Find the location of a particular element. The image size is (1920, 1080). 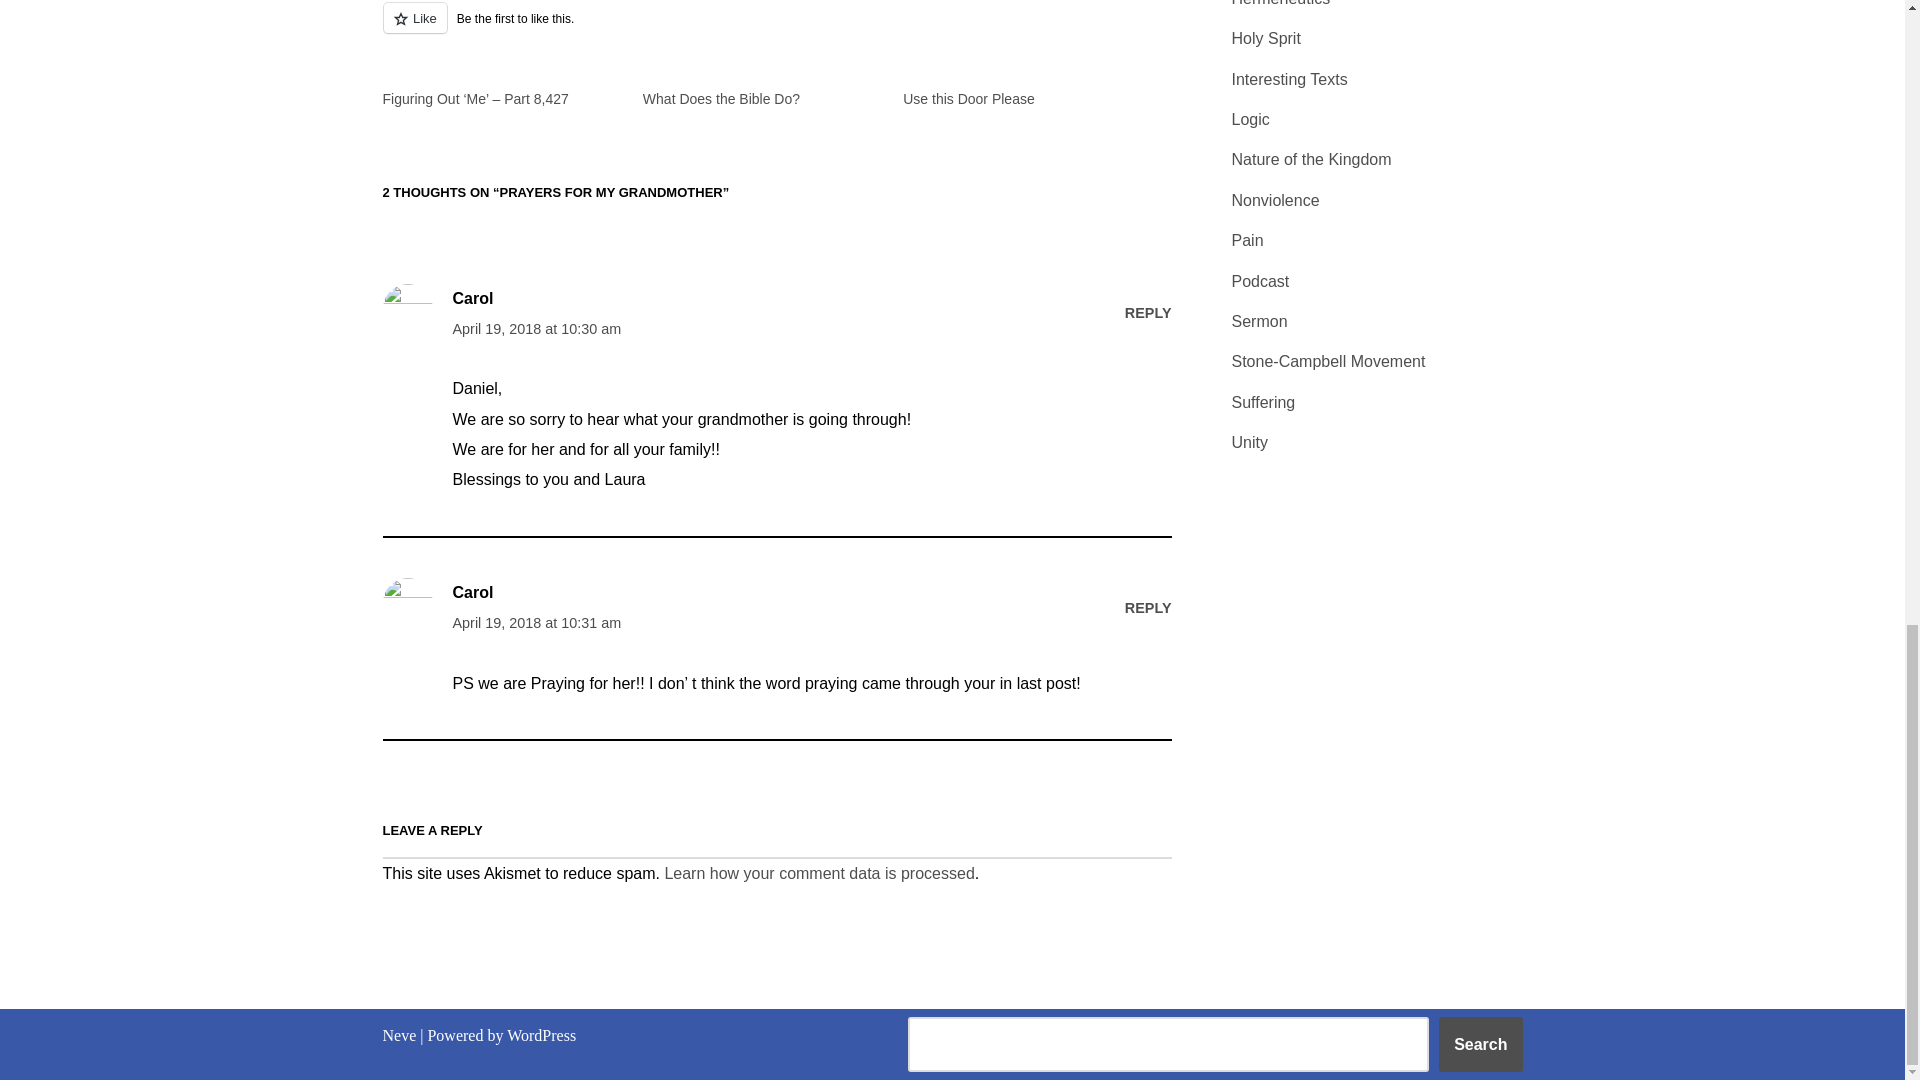

Like or Reblog is located at coordinates (776, 30).